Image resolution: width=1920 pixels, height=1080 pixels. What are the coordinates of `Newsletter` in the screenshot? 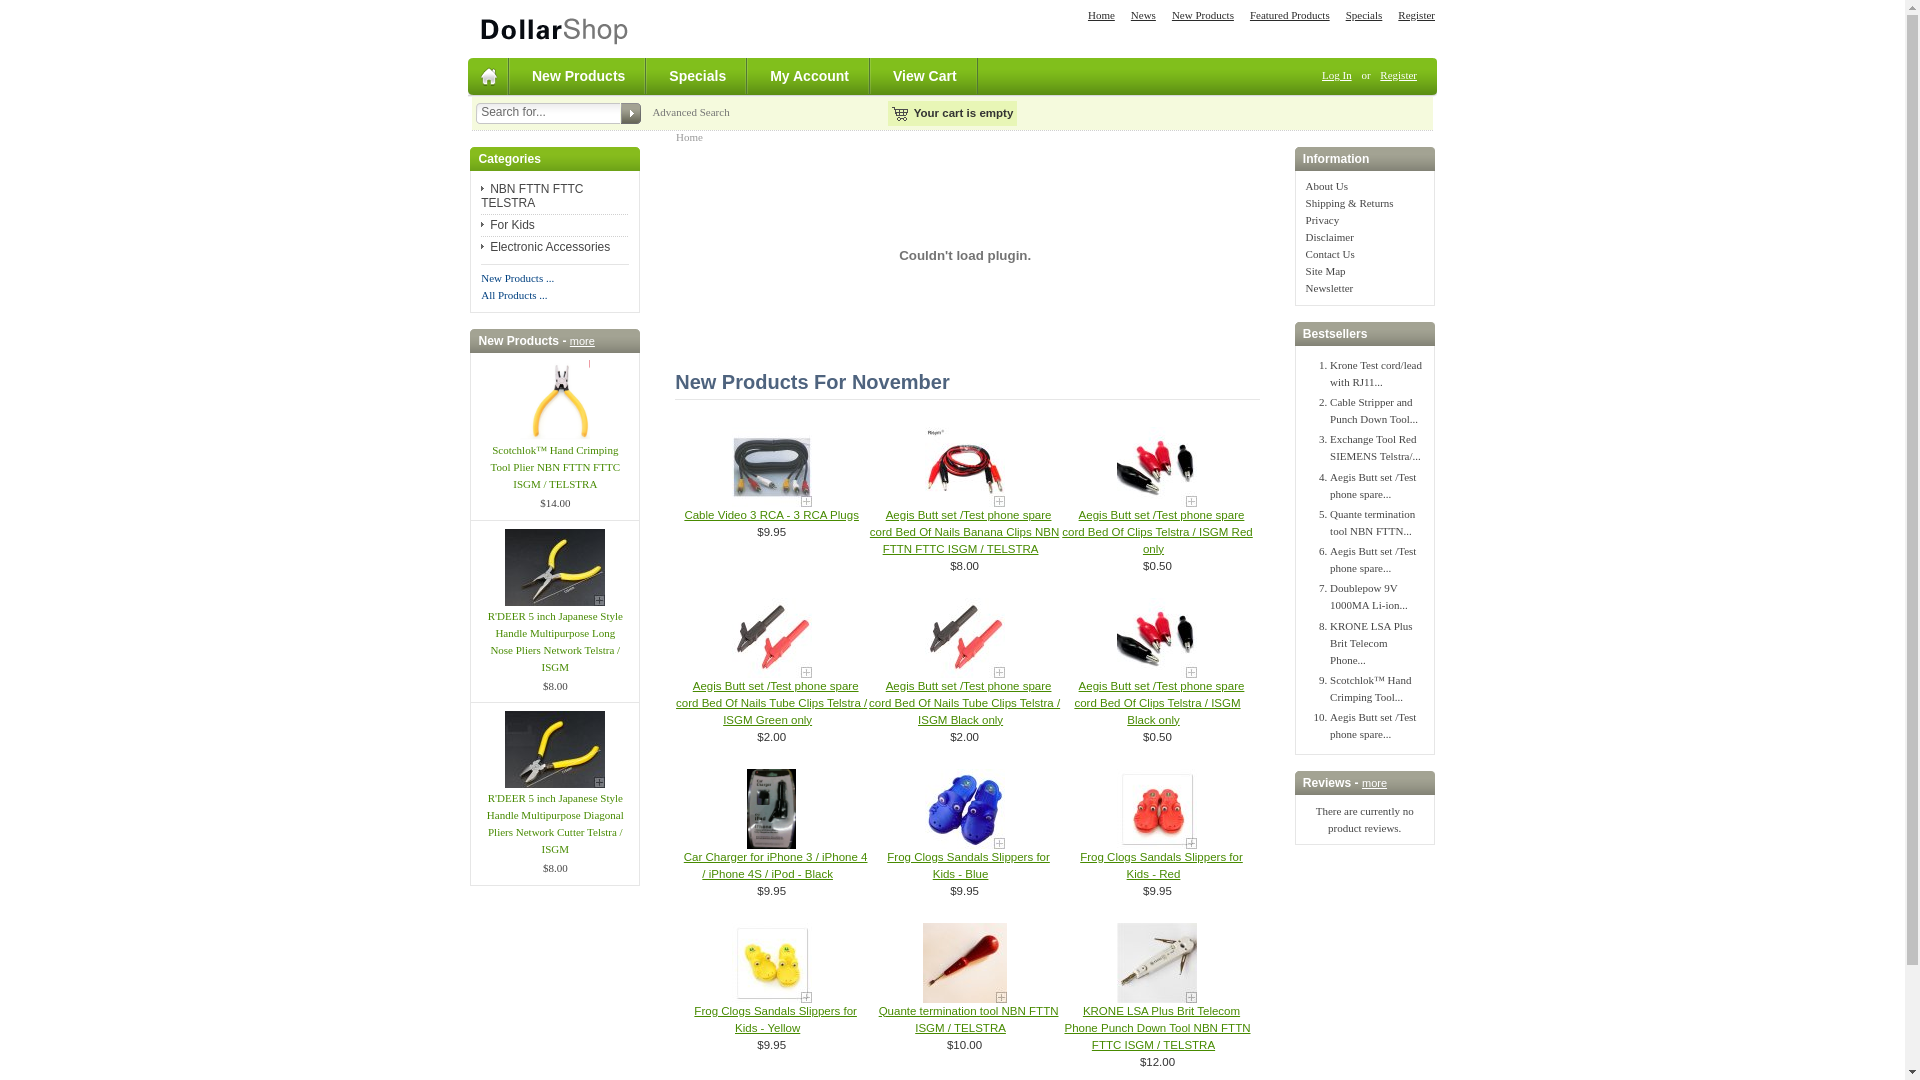 It's located at (1330, 288).